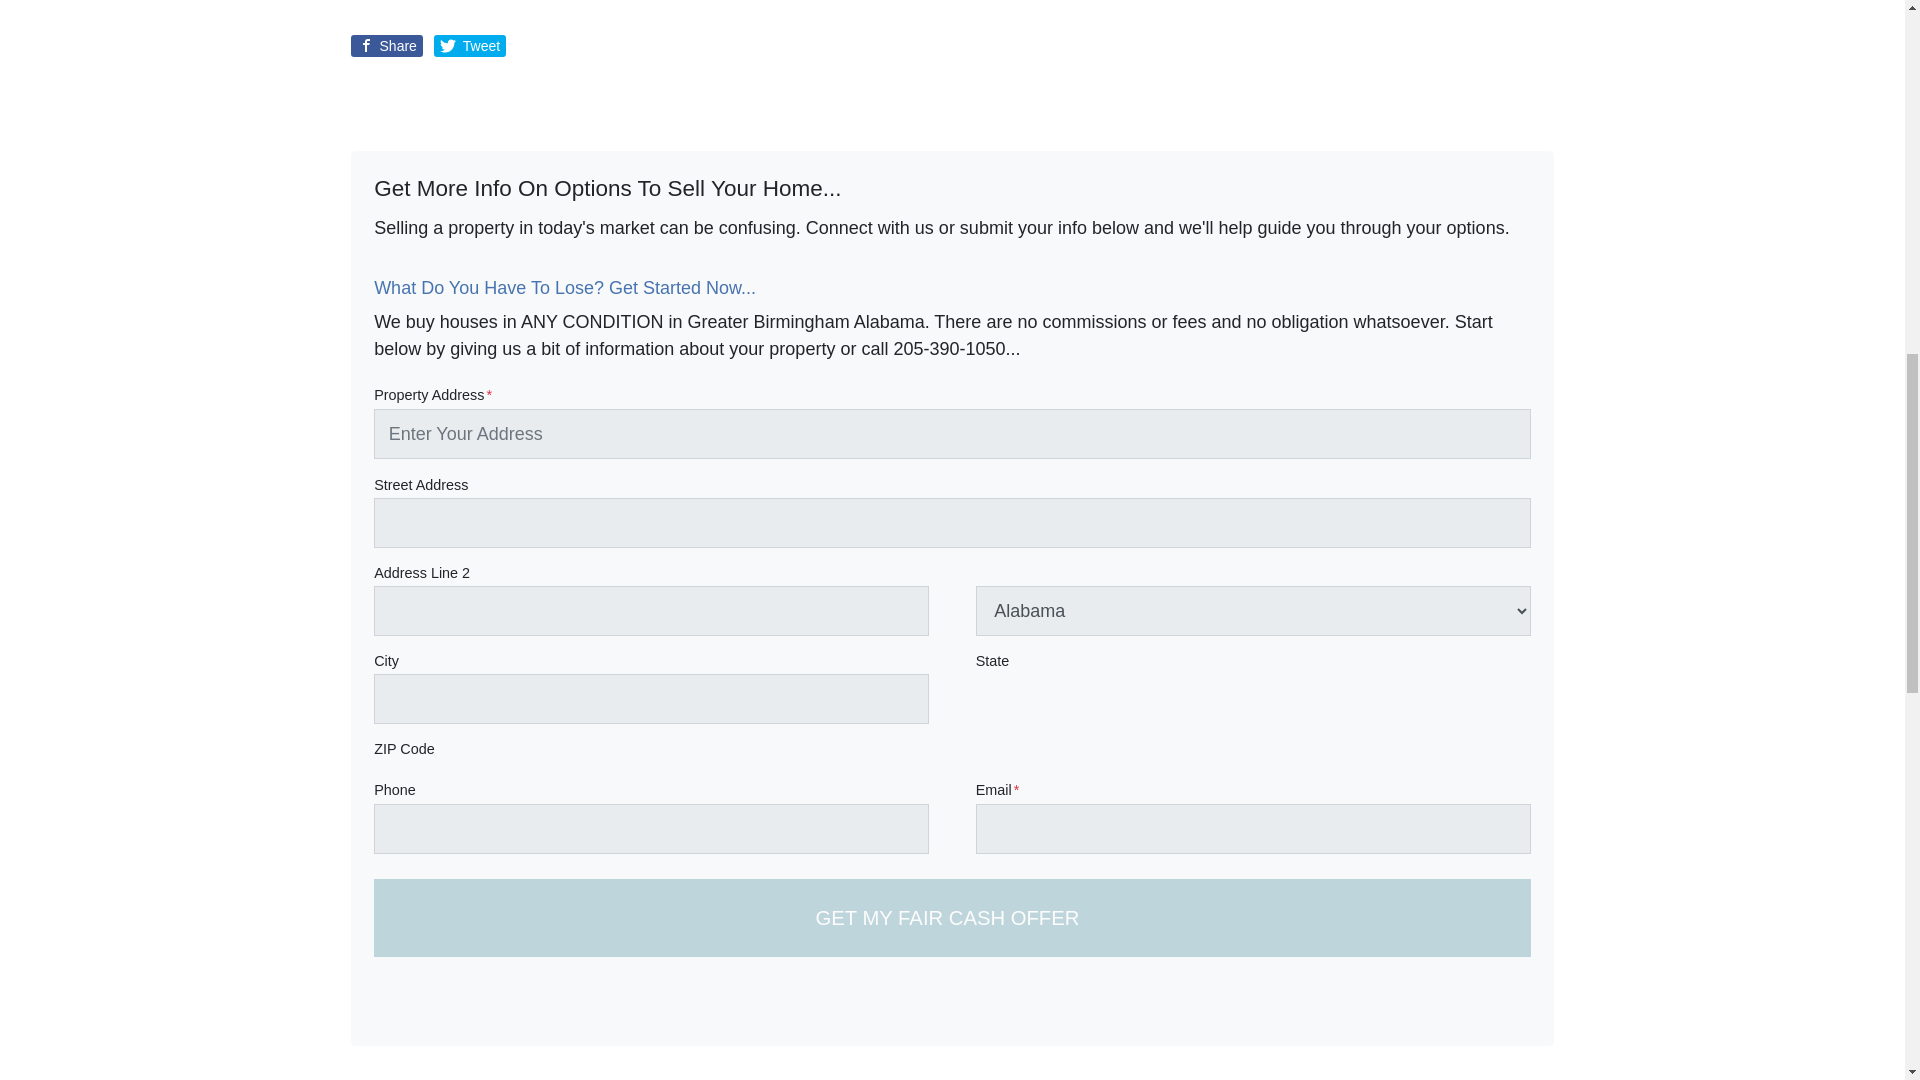 This screenshot has height=1080, width=1920. Describe the element at coordinates (470, 46) in the screenshot. I see `Share on Twitter` at that location.